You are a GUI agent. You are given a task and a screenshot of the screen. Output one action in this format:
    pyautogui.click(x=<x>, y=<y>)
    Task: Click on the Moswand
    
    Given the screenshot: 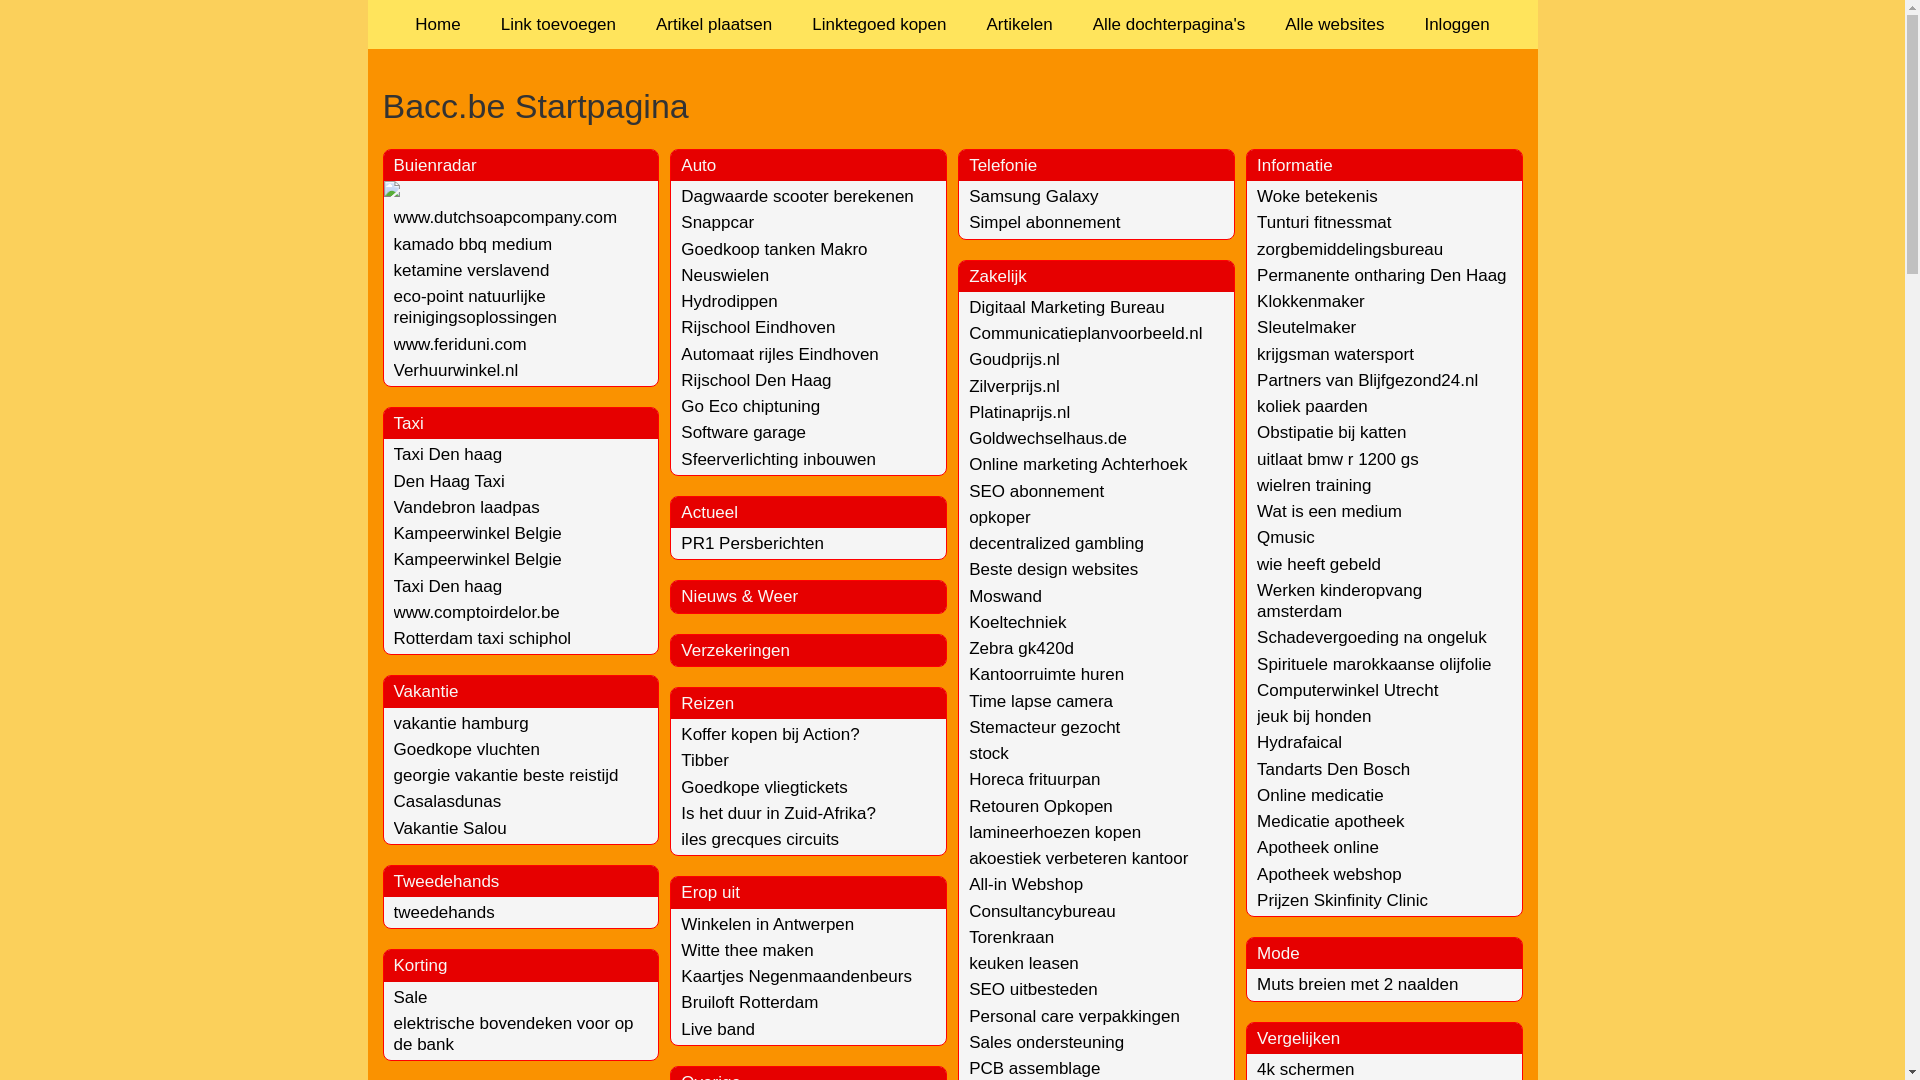 What is the action you would take?
    pyautogui.click(x=1005, y=596)
    